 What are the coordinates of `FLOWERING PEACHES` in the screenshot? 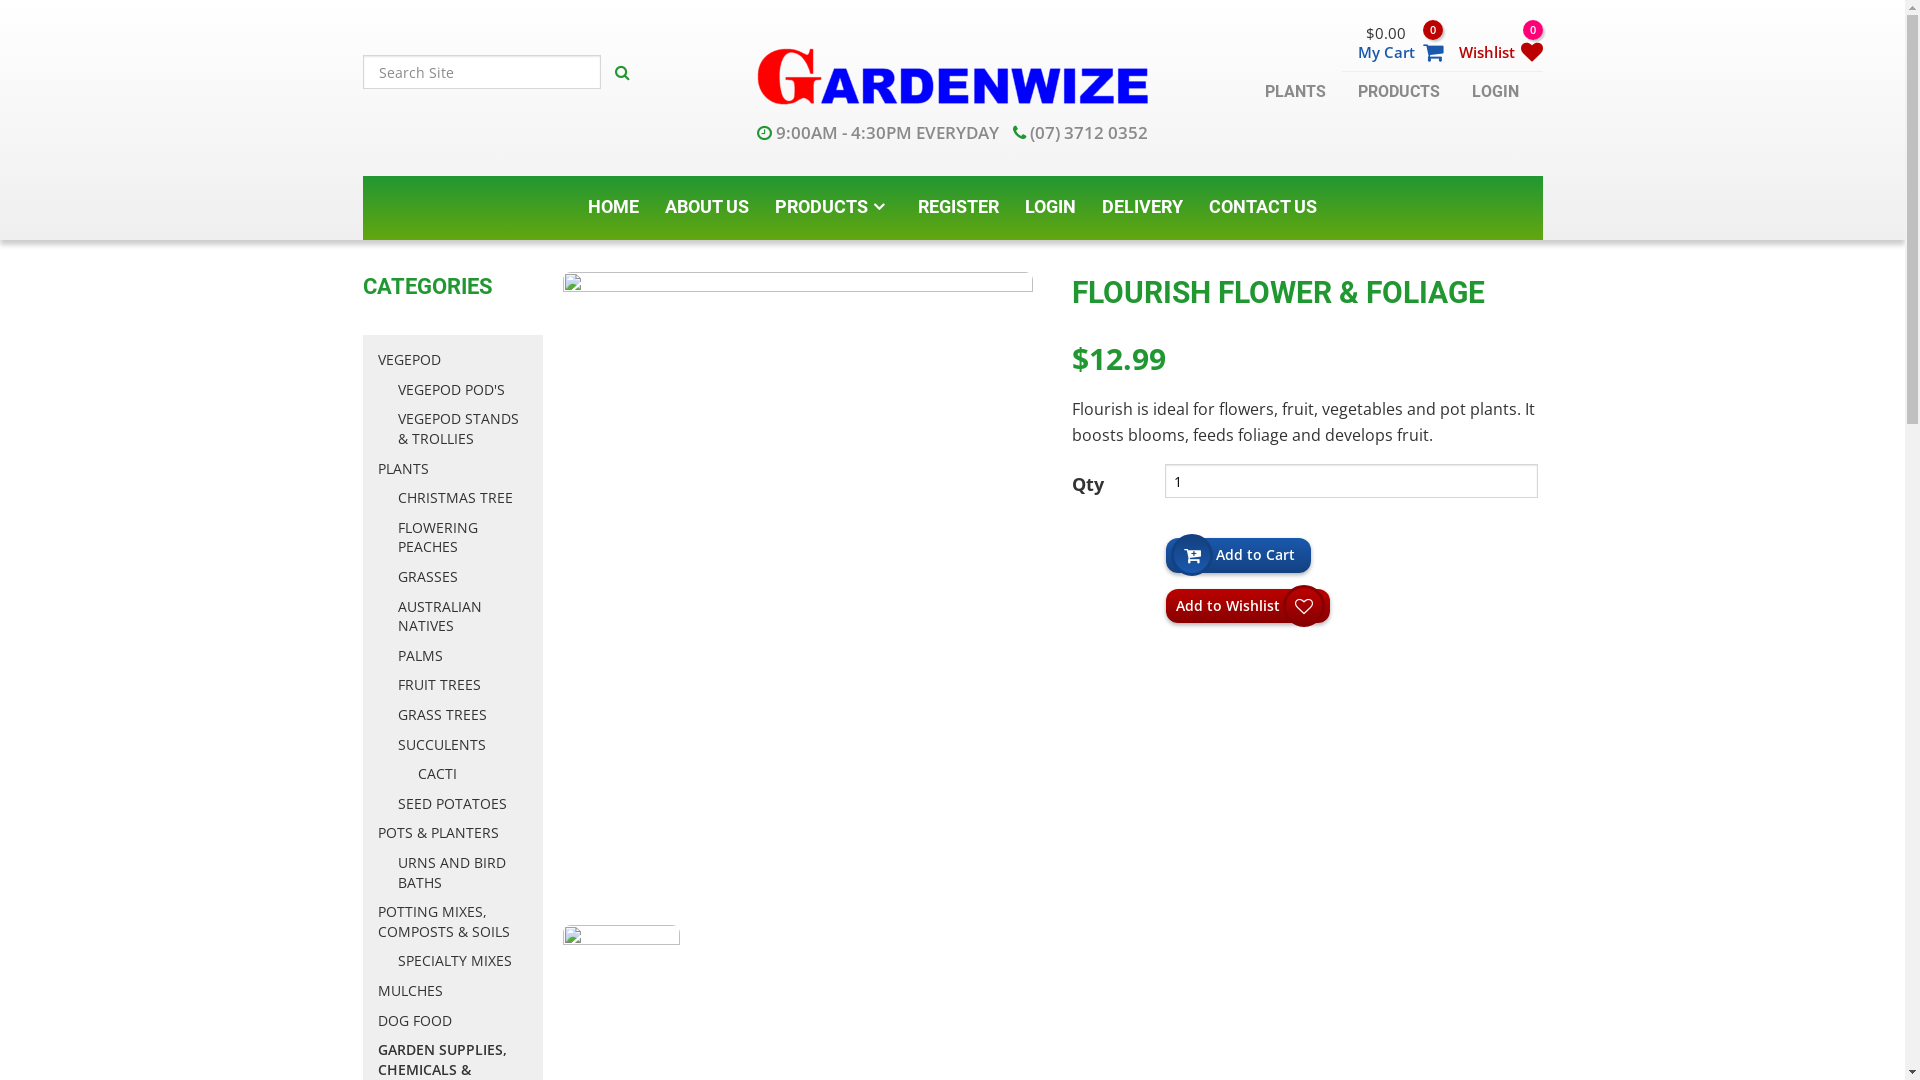 It's located at (463, 538).